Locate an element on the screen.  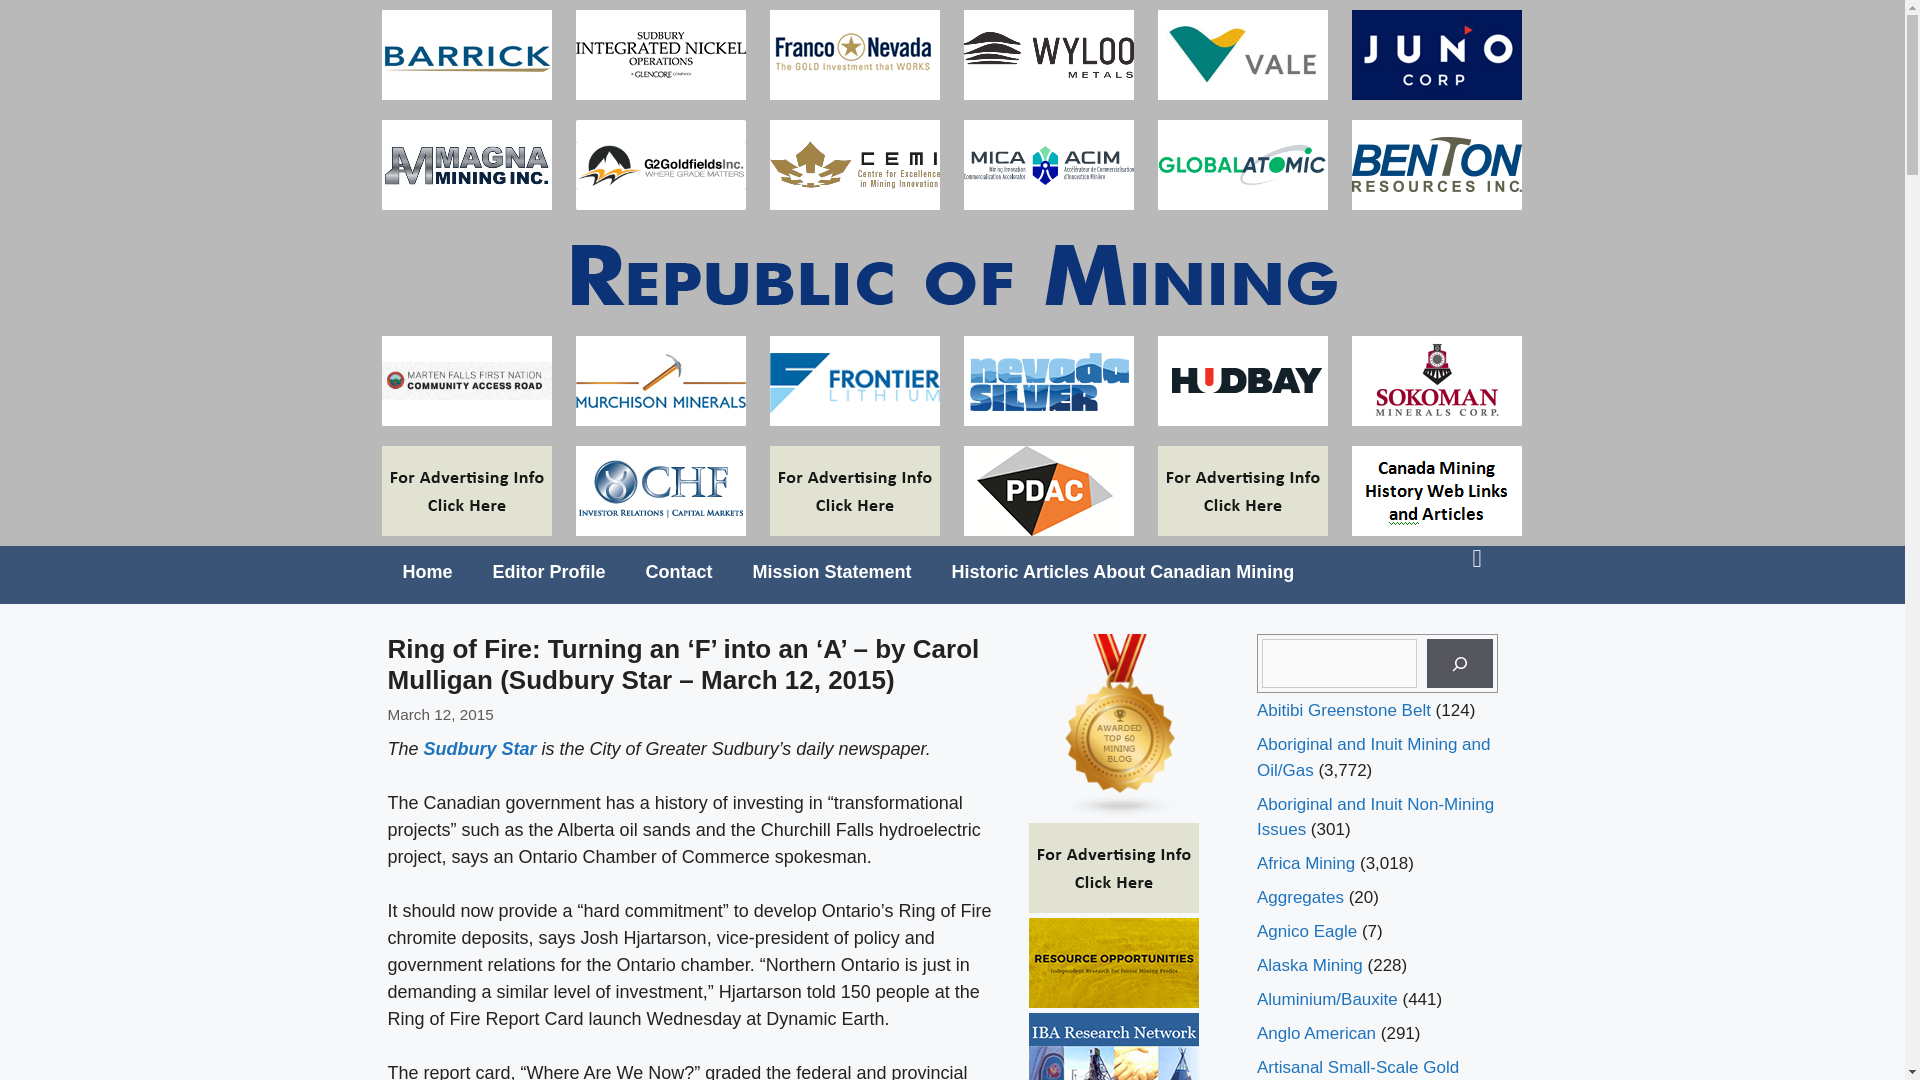
Historic Articles About Canadian Mining is located at coordinates (1123, 572).